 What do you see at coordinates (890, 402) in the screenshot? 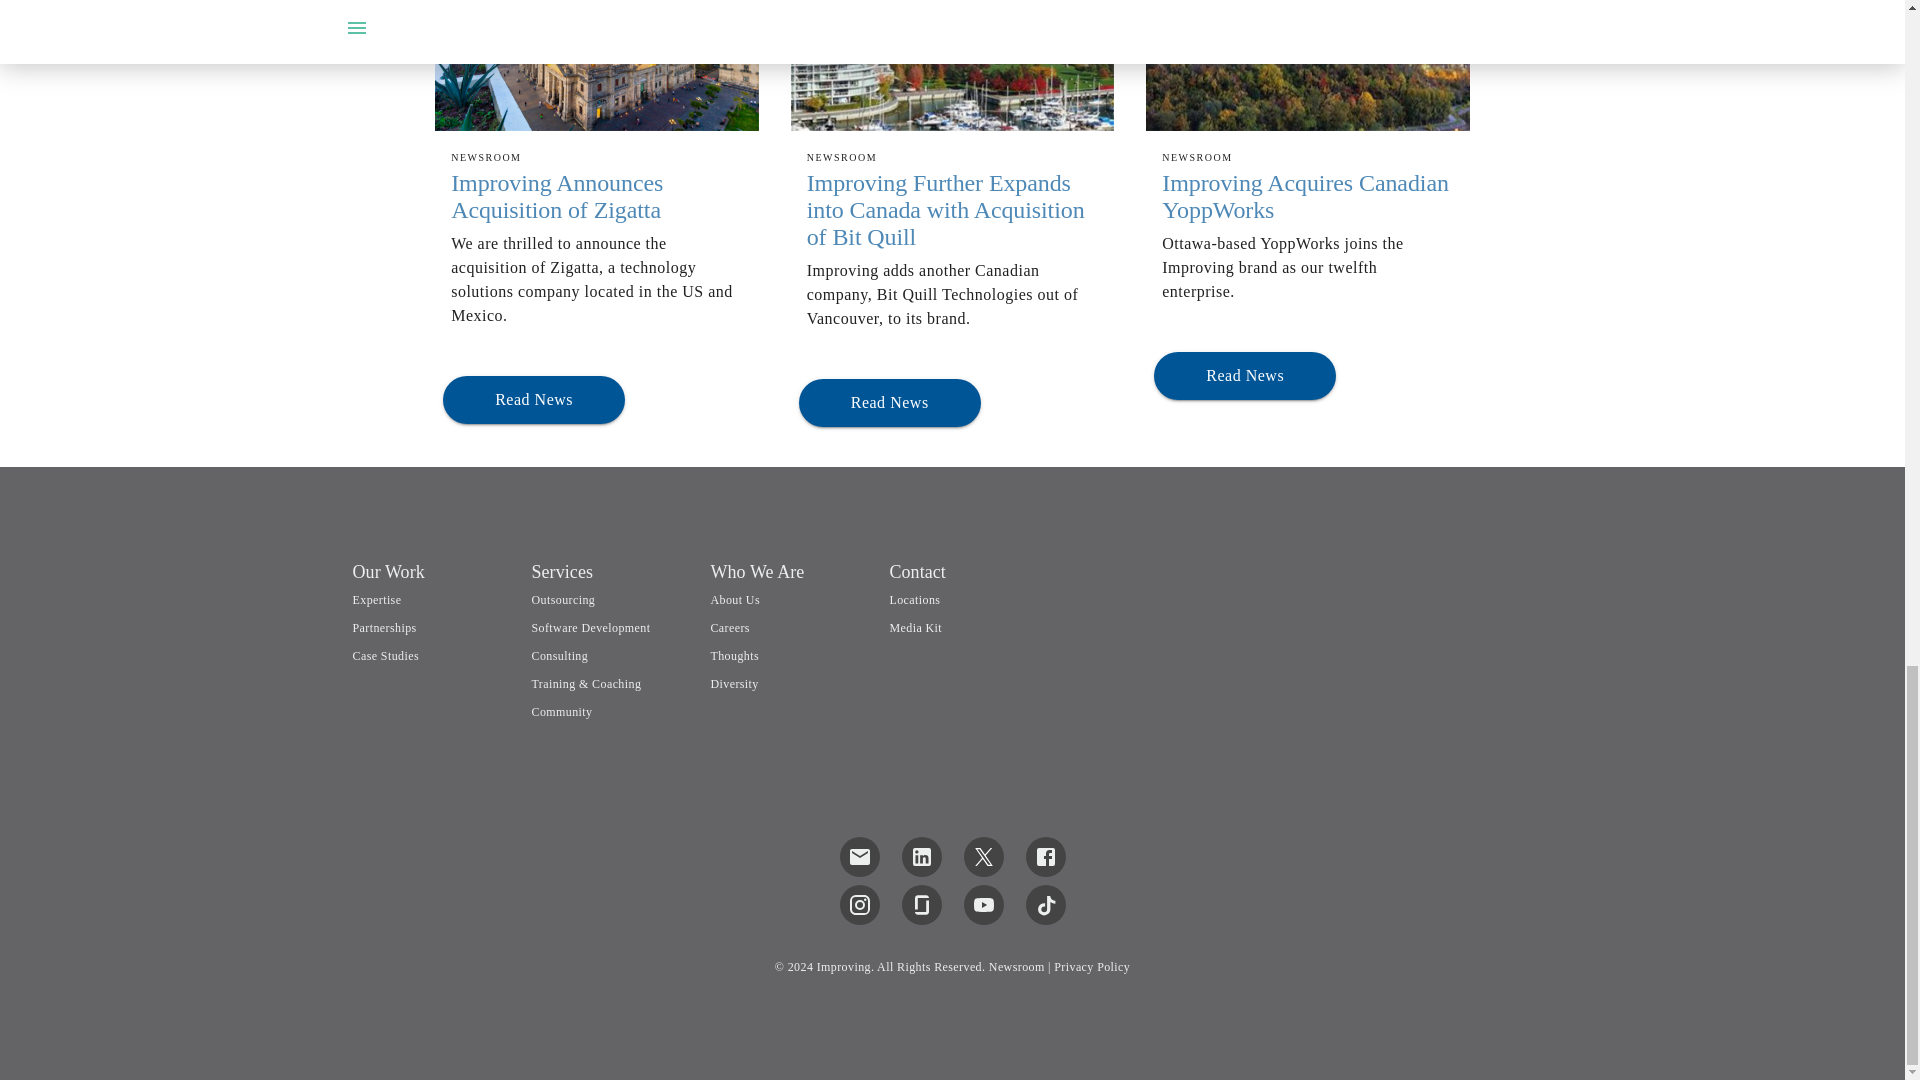
I see `Read News` at bounding box center [890, 402].